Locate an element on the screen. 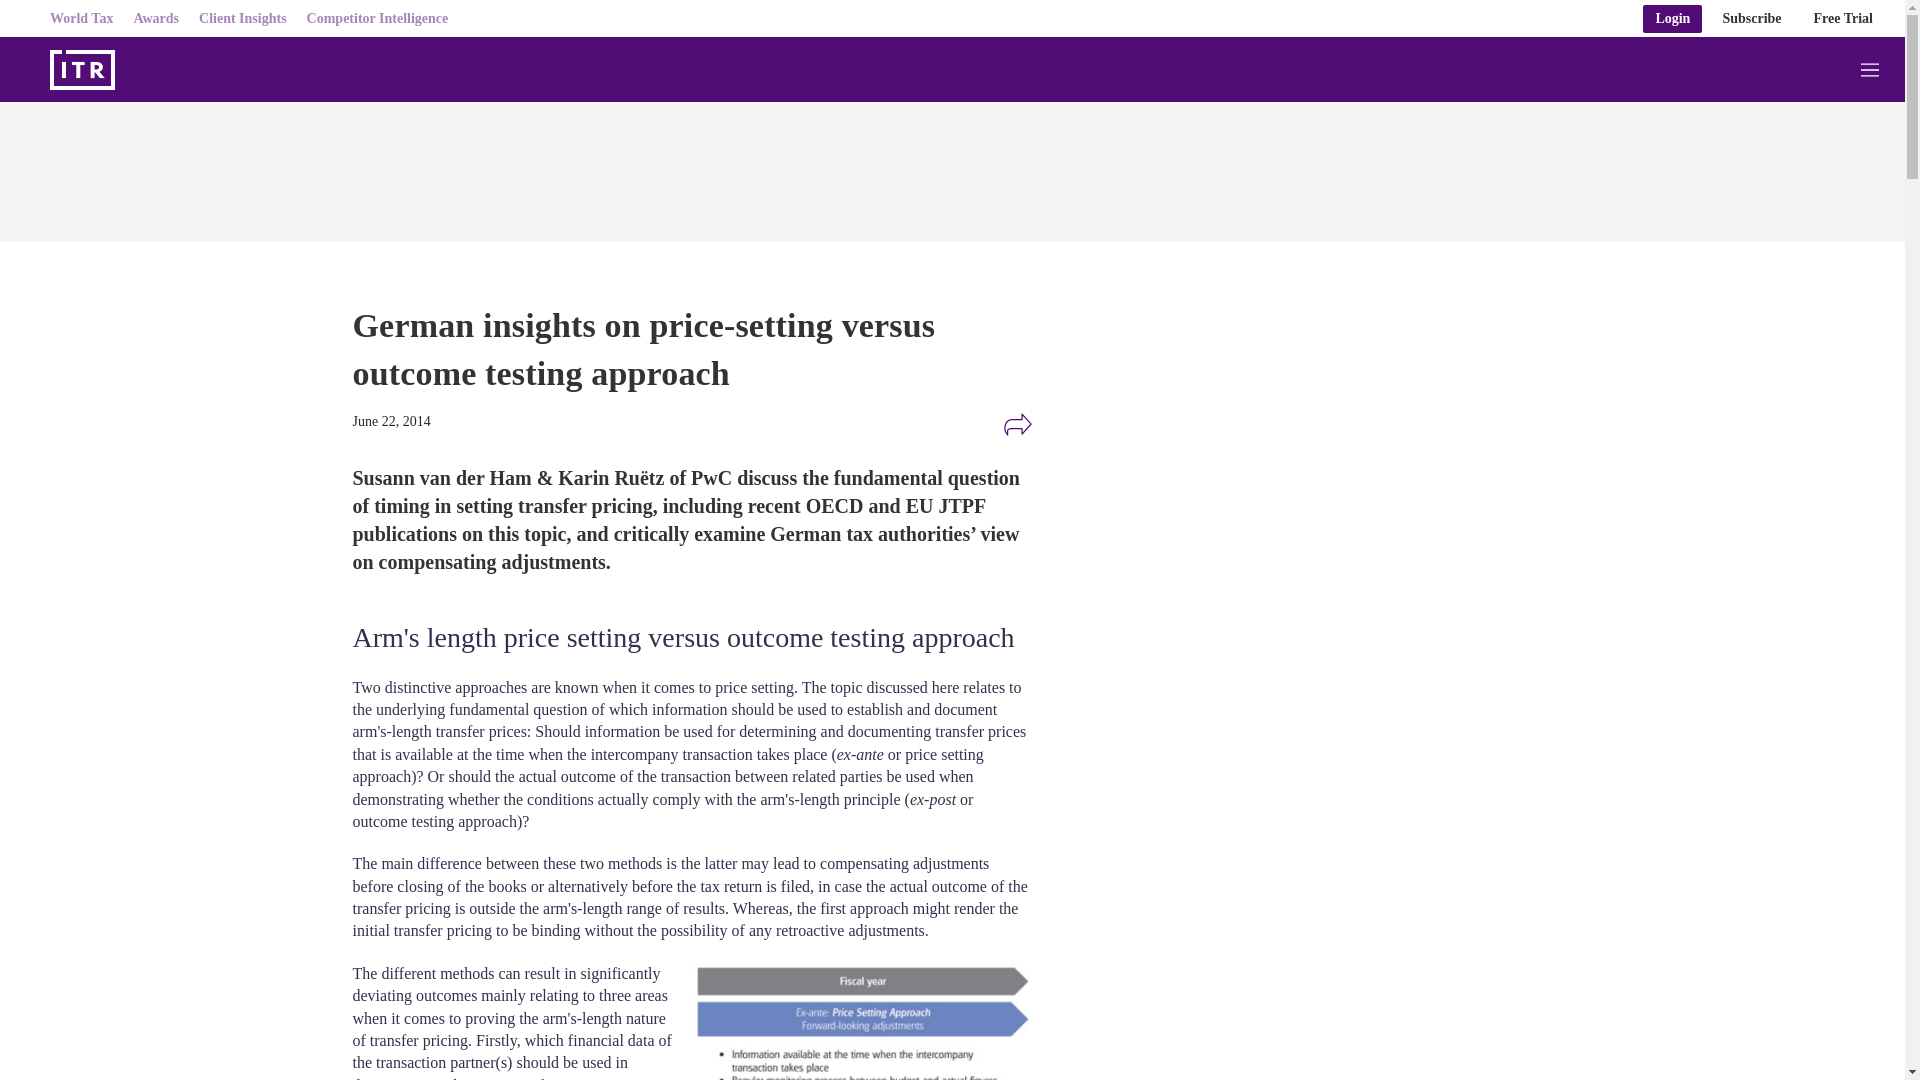 This screenshot has height=1080, width=1920. Share is located at coordinates (1017, 424).